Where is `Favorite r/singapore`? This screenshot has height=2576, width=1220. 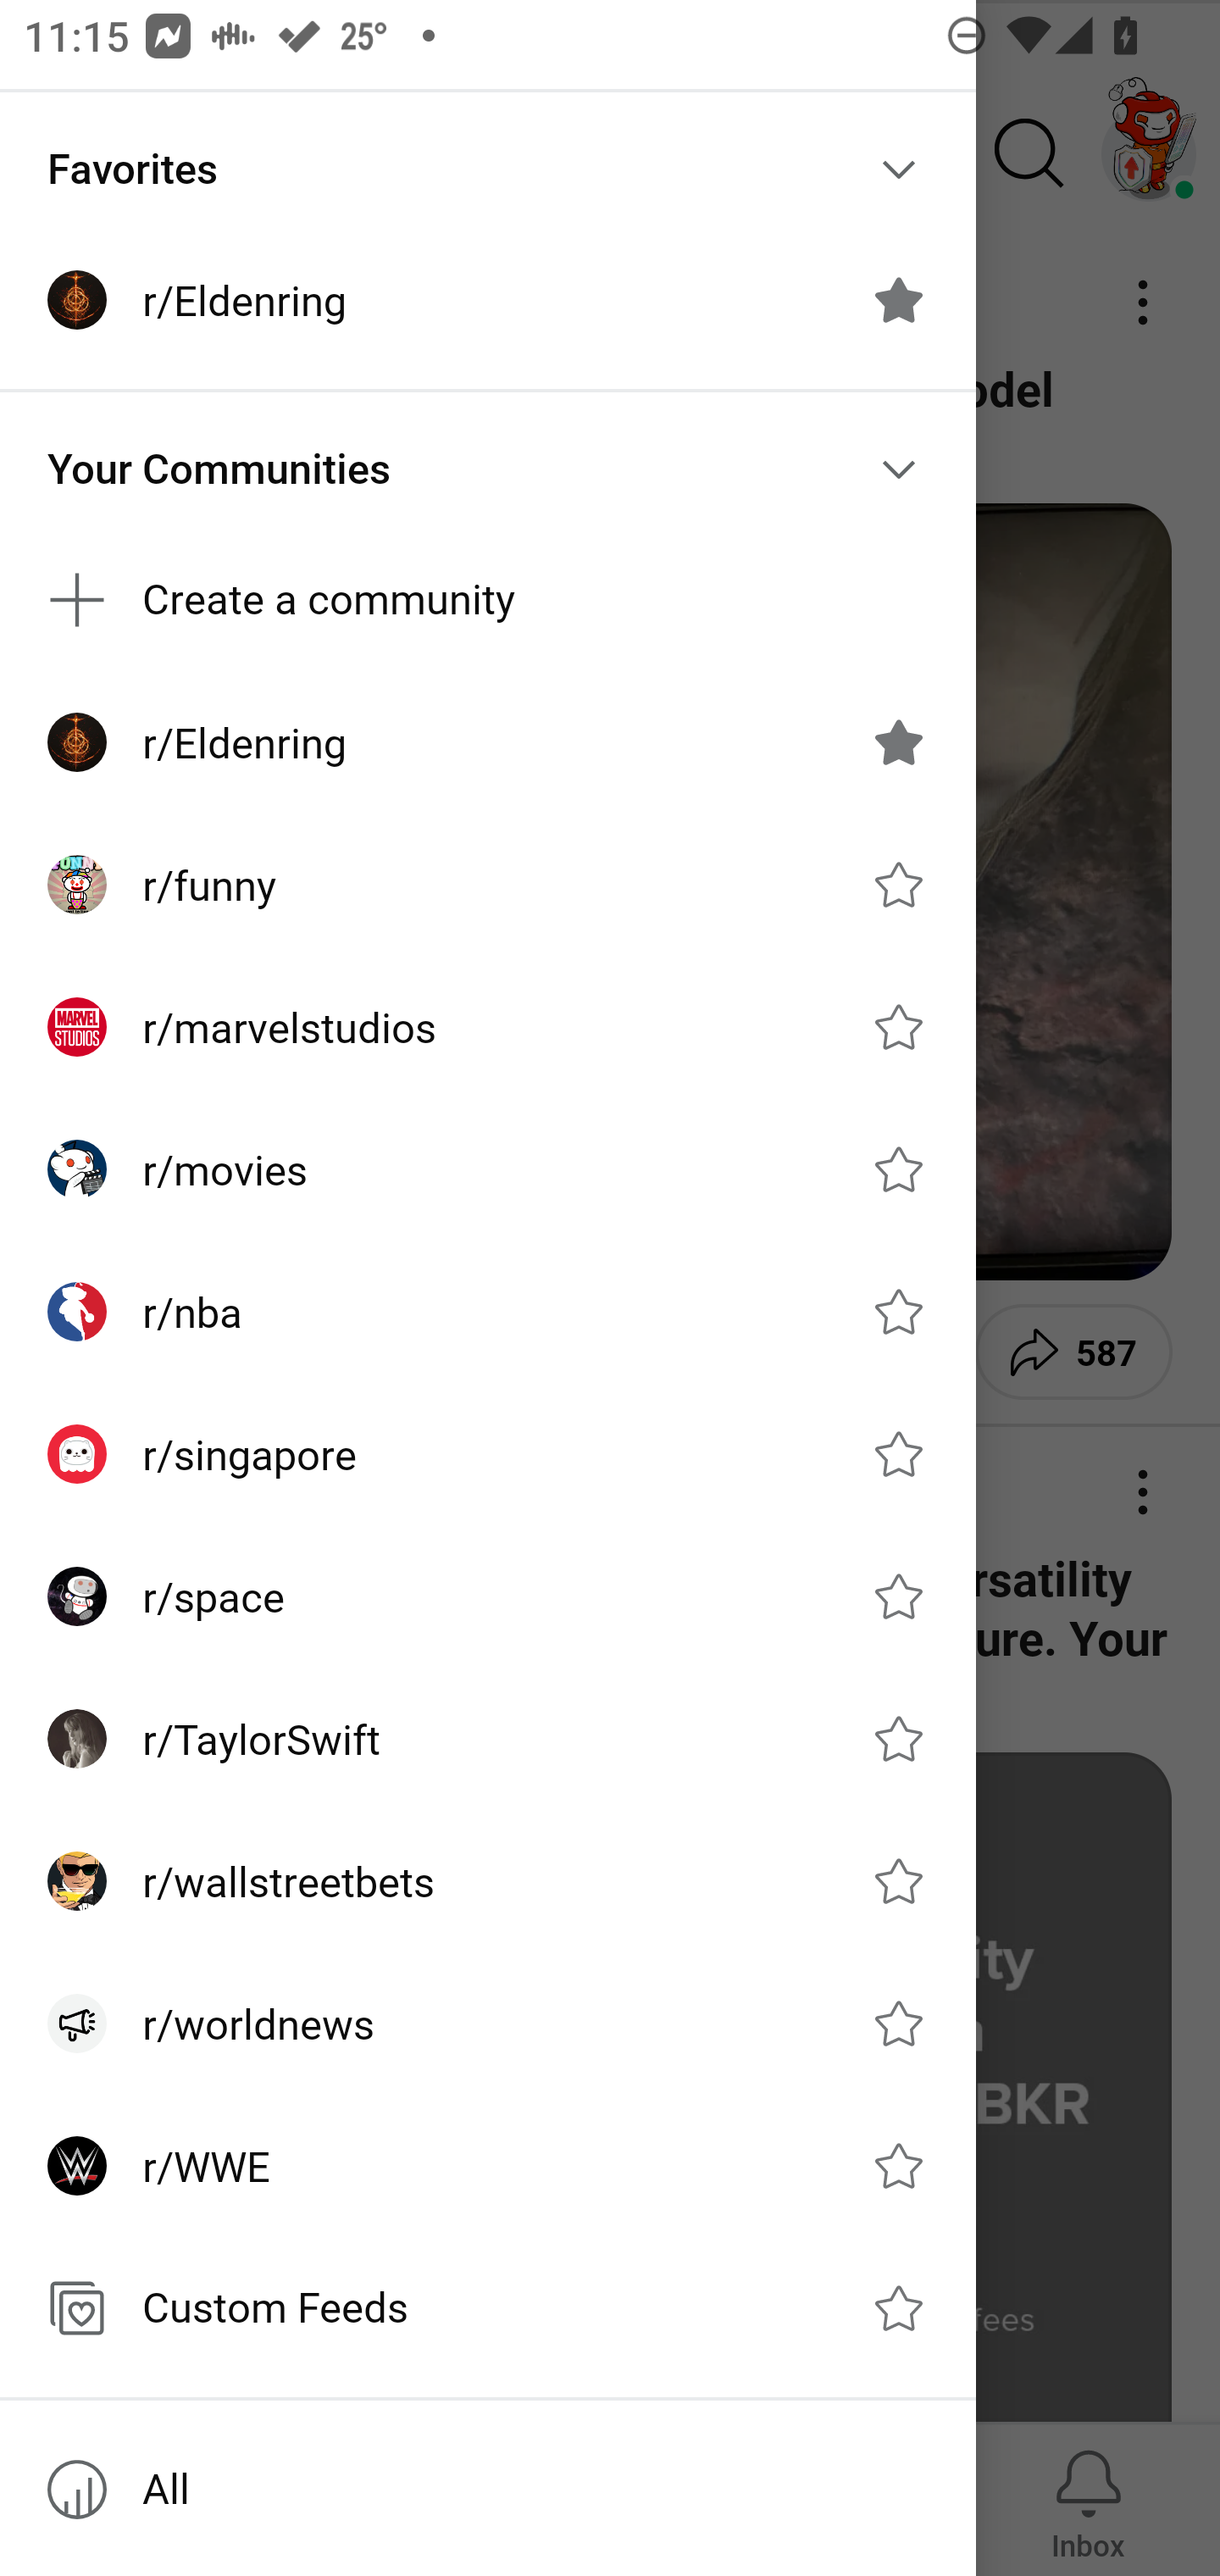
Favorite r/singapore is located at coordinates (898, 1454).